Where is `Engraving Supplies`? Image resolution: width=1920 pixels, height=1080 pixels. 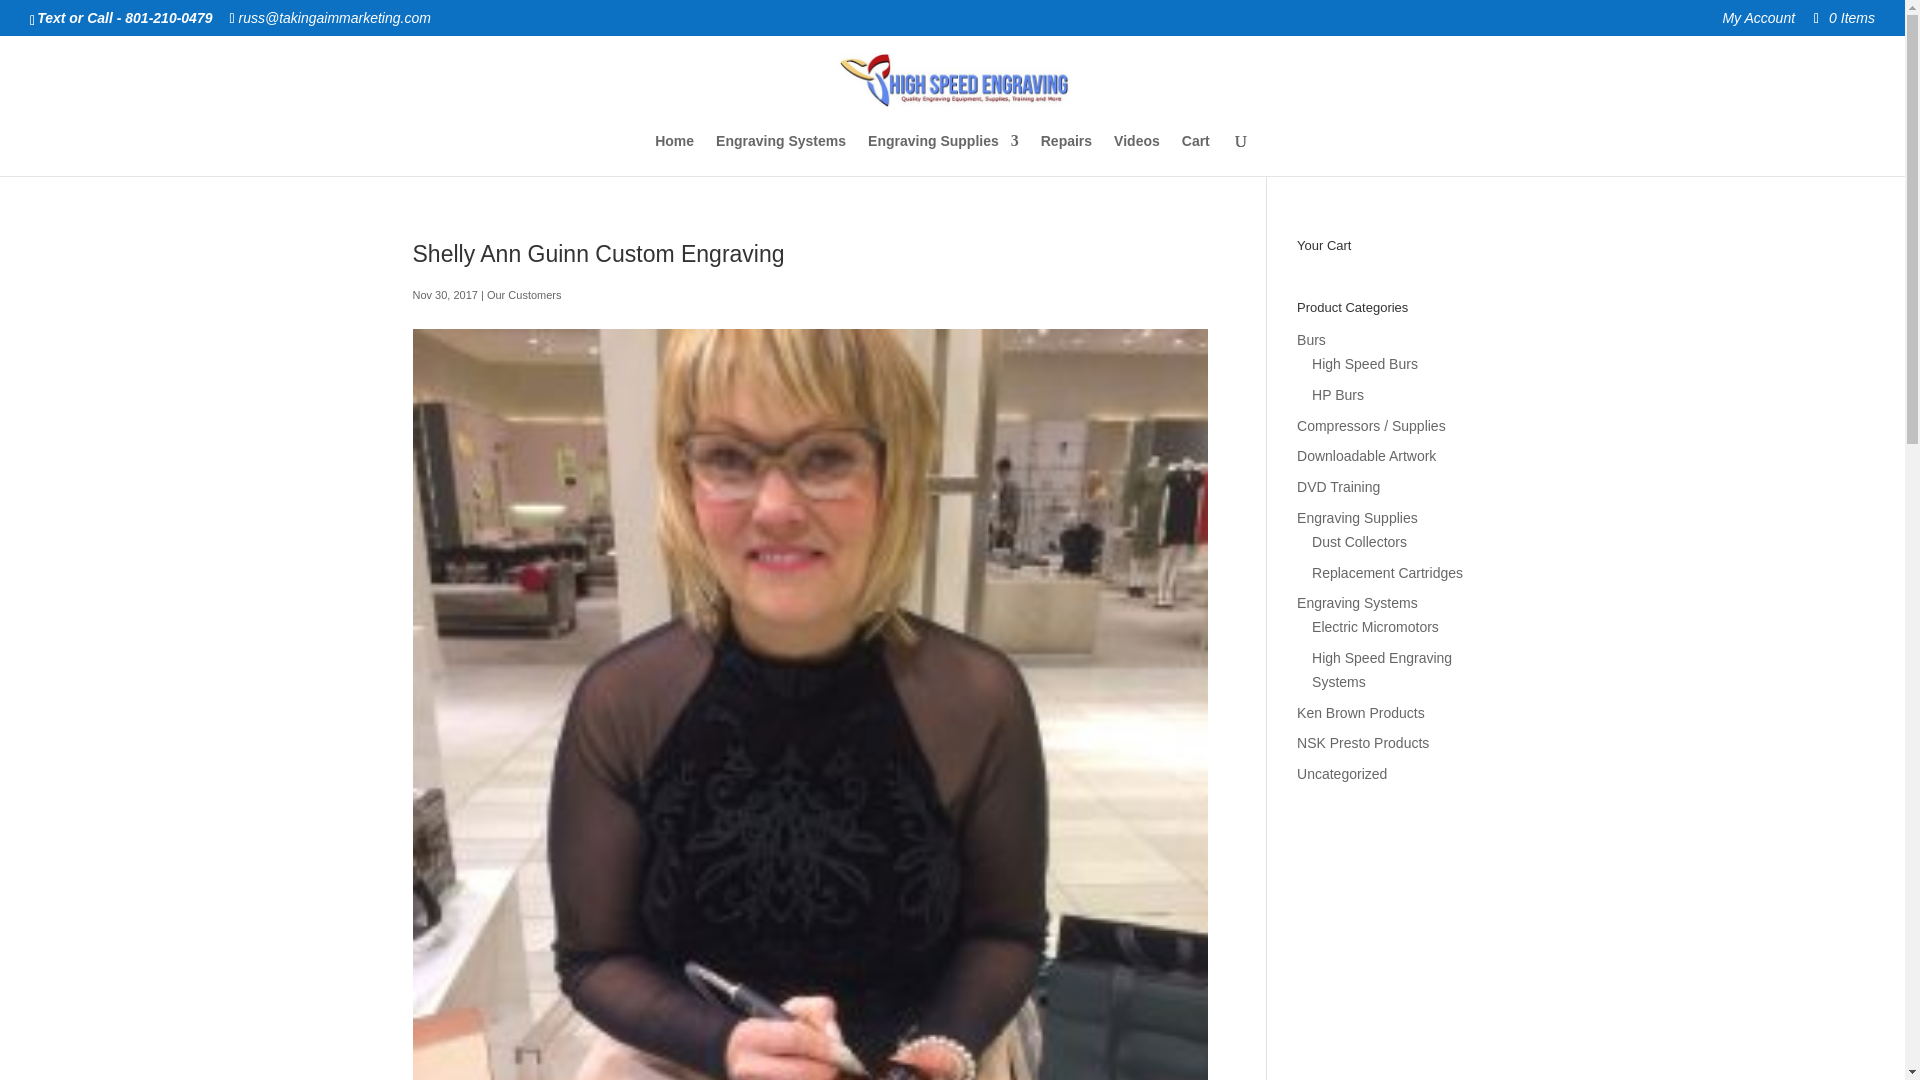
Engraving Supplies is located at coordinates (1358, 517).